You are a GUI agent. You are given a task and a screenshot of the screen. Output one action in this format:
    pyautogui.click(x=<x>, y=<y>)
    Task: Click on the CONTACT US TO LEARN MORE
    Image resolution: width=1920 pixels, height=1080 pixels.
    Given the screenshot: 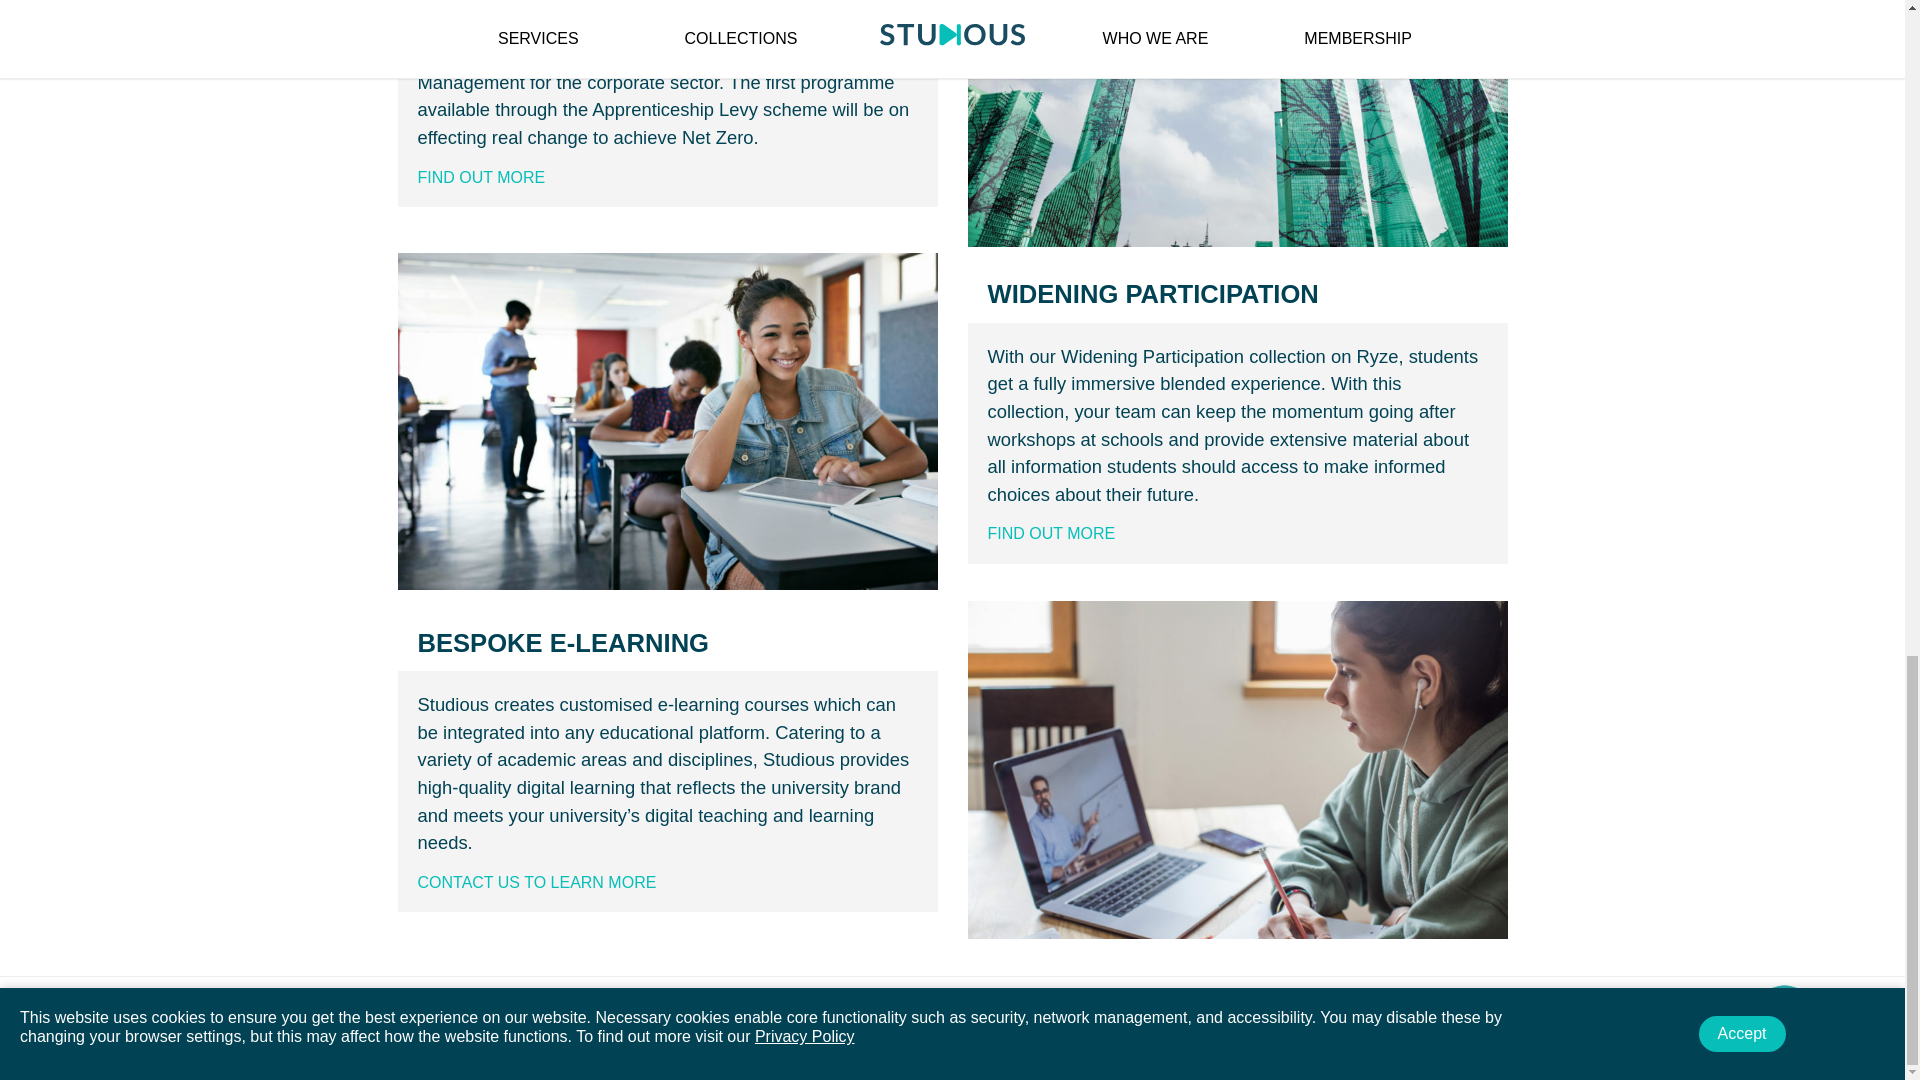 What is the action you would take?
    pyautogui.click(x=537, y=882)
    